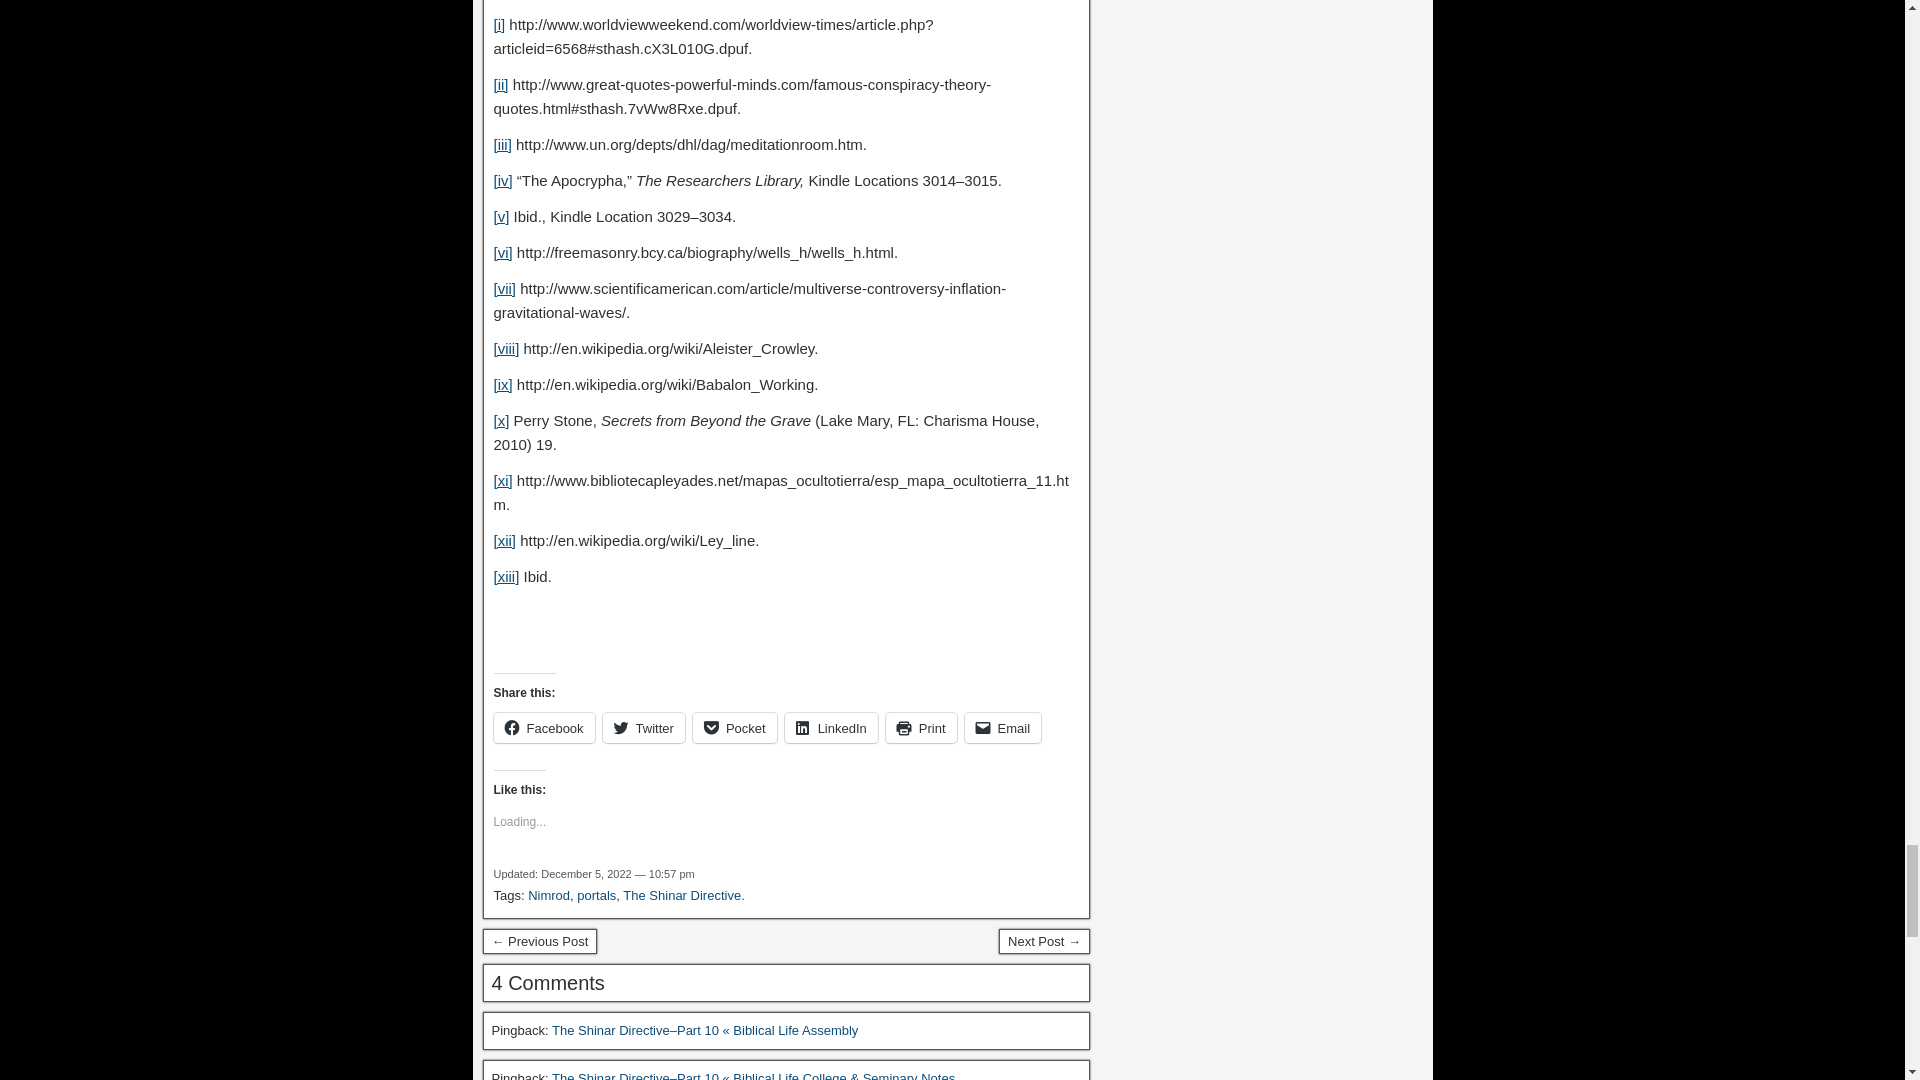 The height and width of the screenshot is (1080, 1920). Describe the element at coordinates (831, 728) in the screenshot. I see `Click to share on LinkedIn` at that location.